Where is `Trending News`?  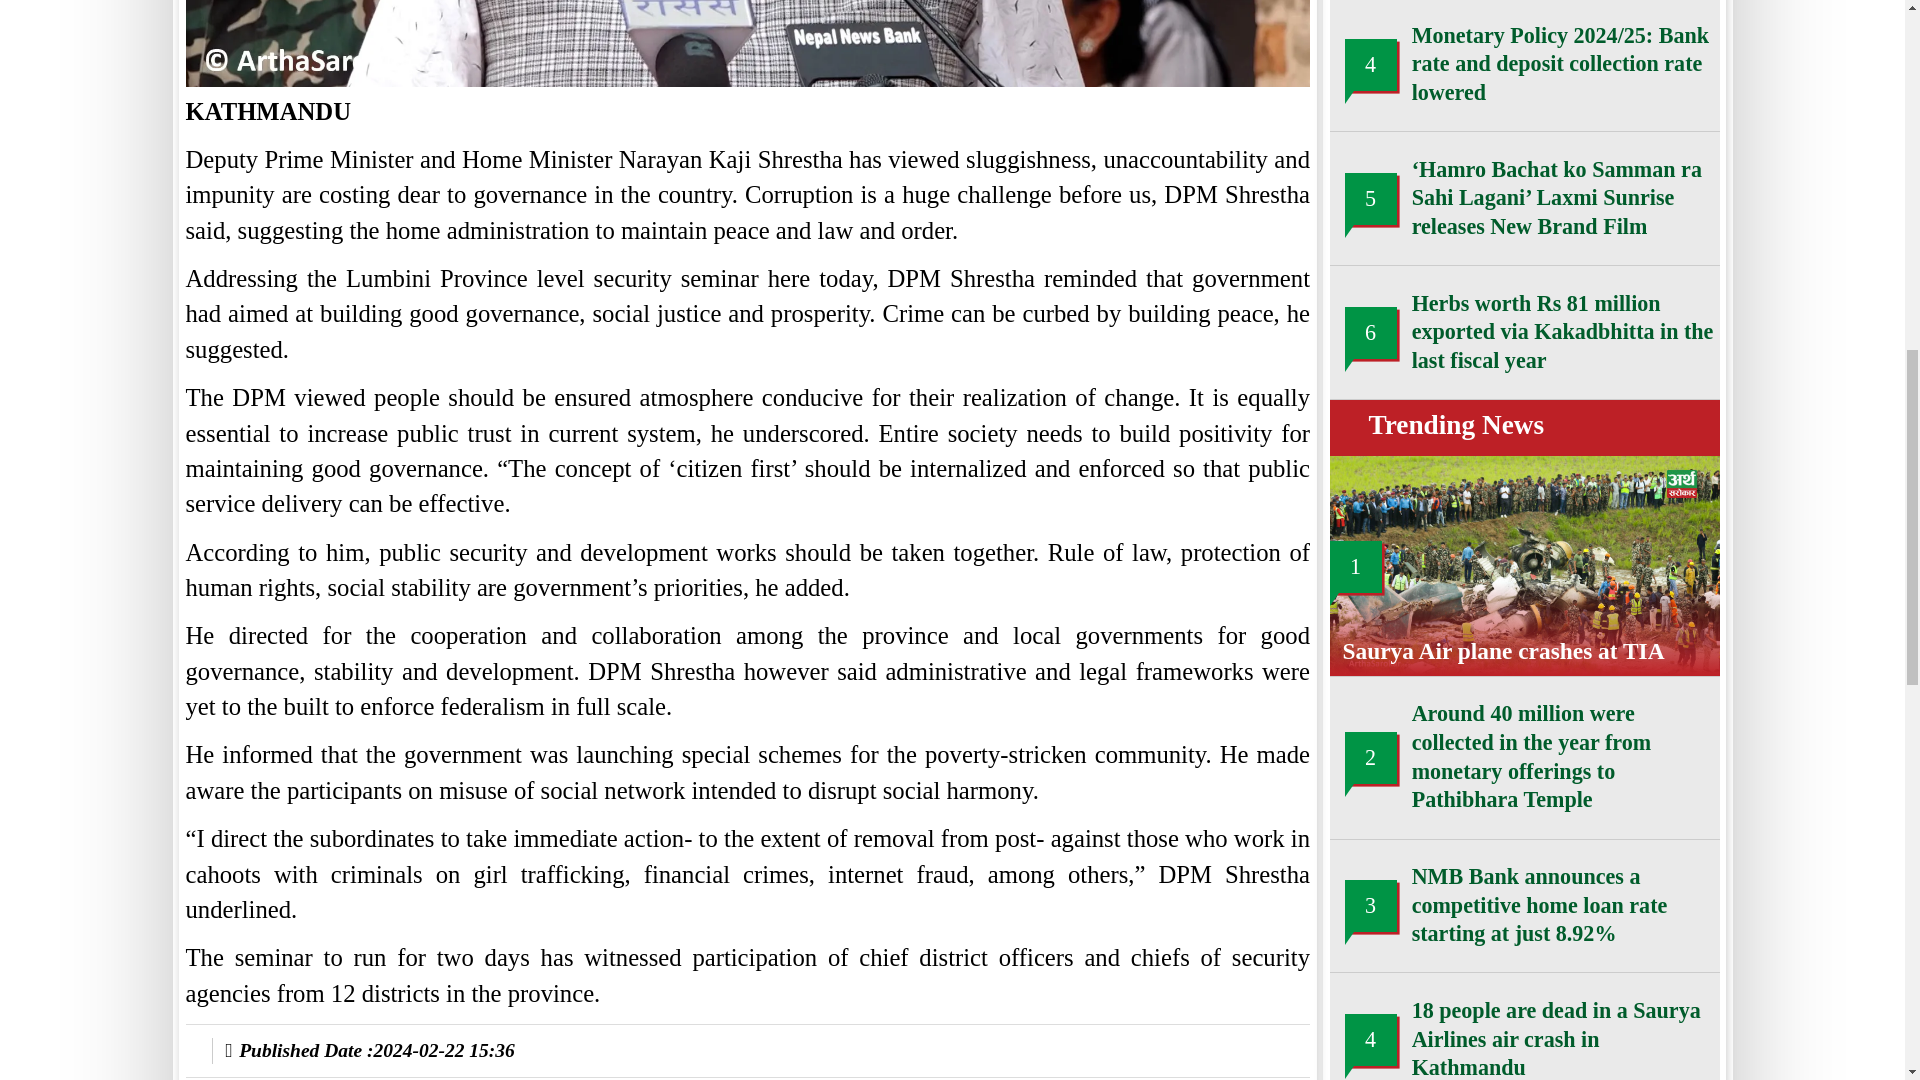 Trending News is located at coordinates (1115, 78).